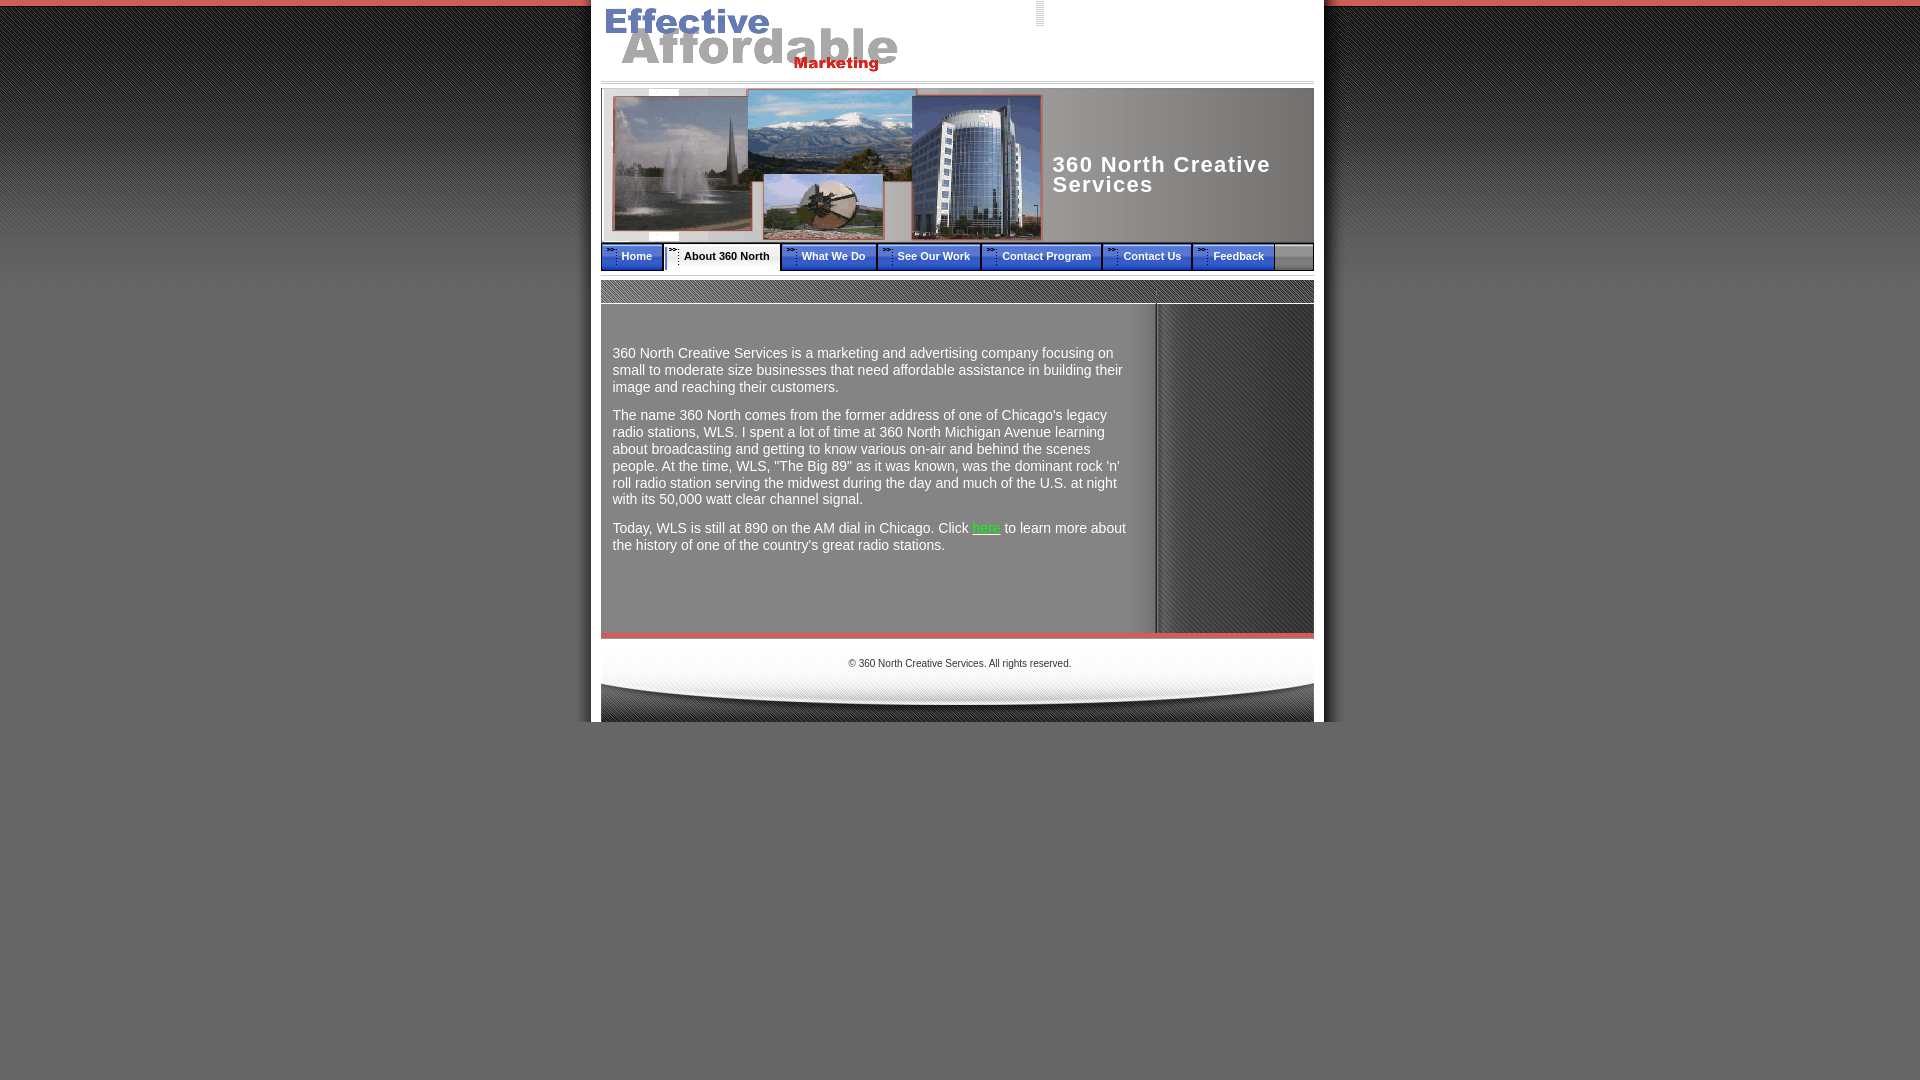 This screenshot has height=1080, width=1920. What do you see at coordinates (632, 258) in the screenshot?
I see `Home` at bounding box center [632, 258].